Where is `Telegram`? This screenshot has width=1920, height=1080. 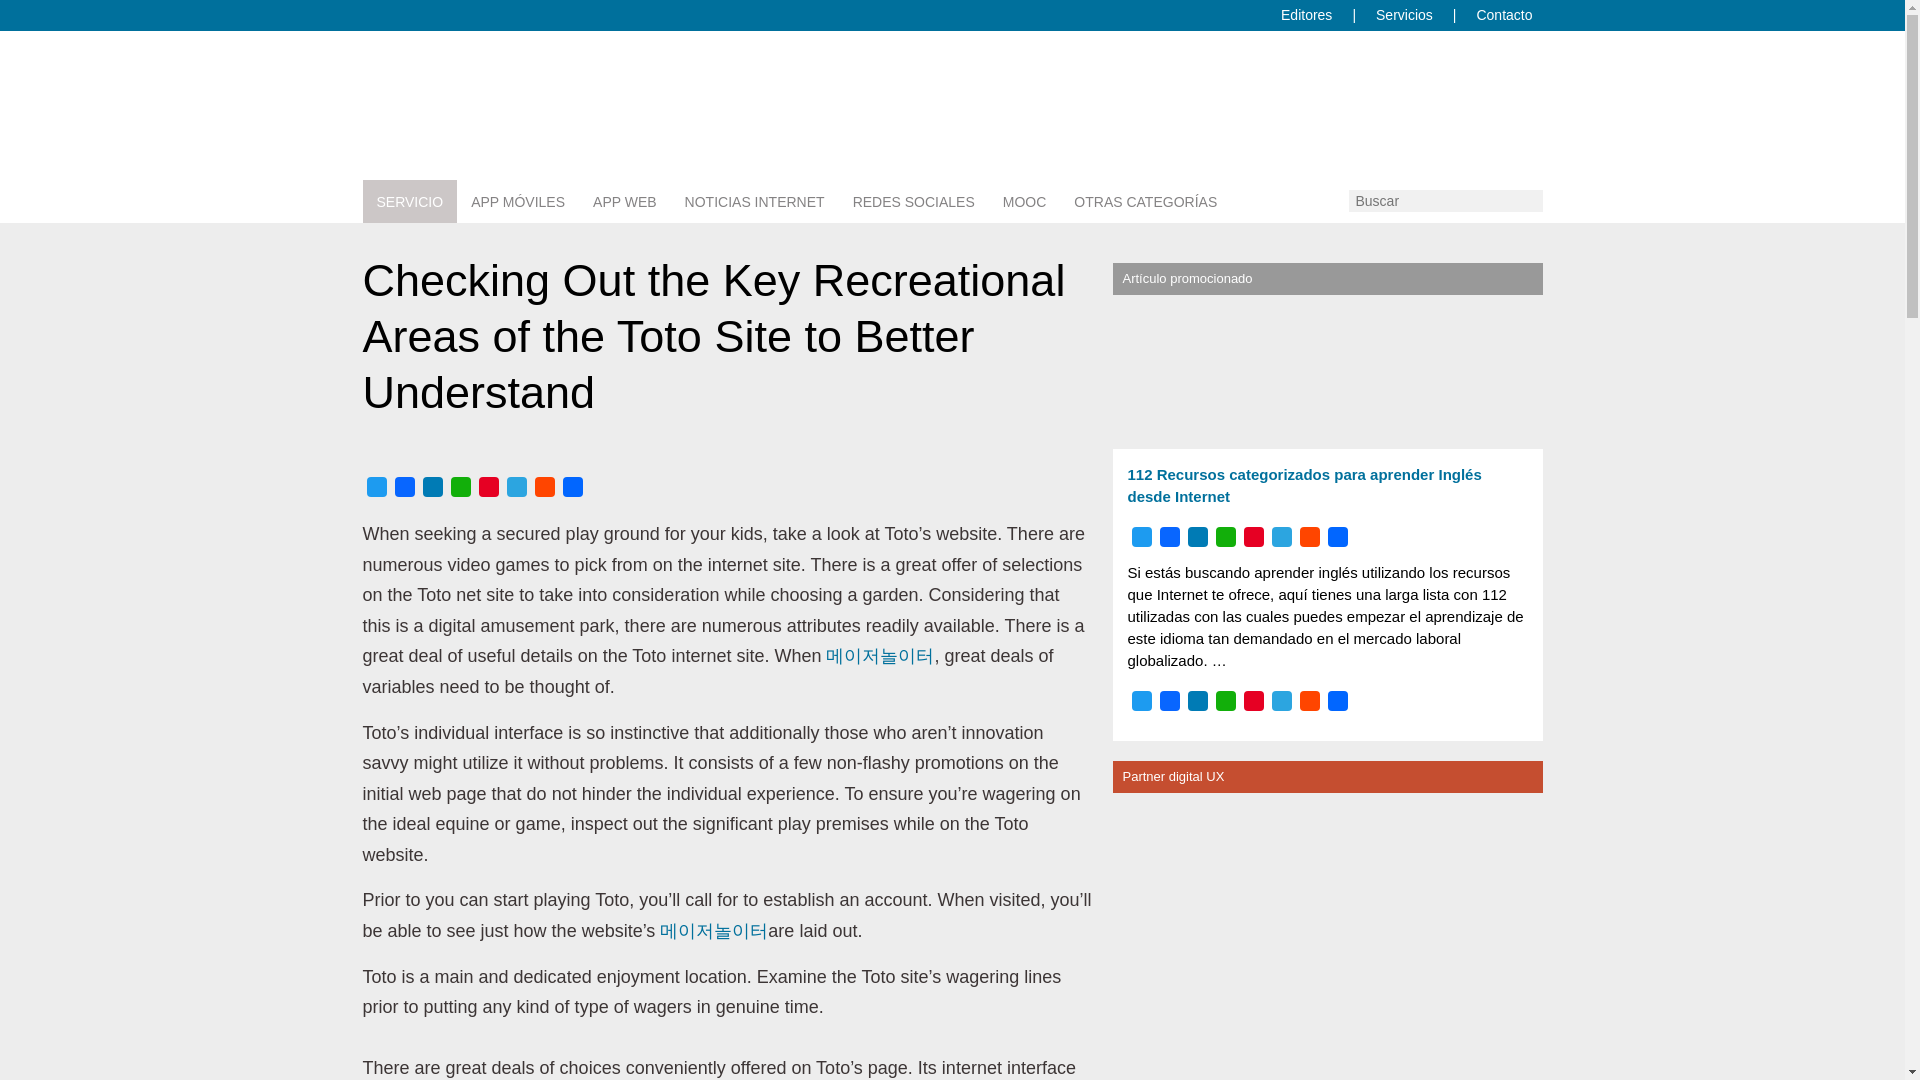 Telegram is located at coordinates (515, 488).